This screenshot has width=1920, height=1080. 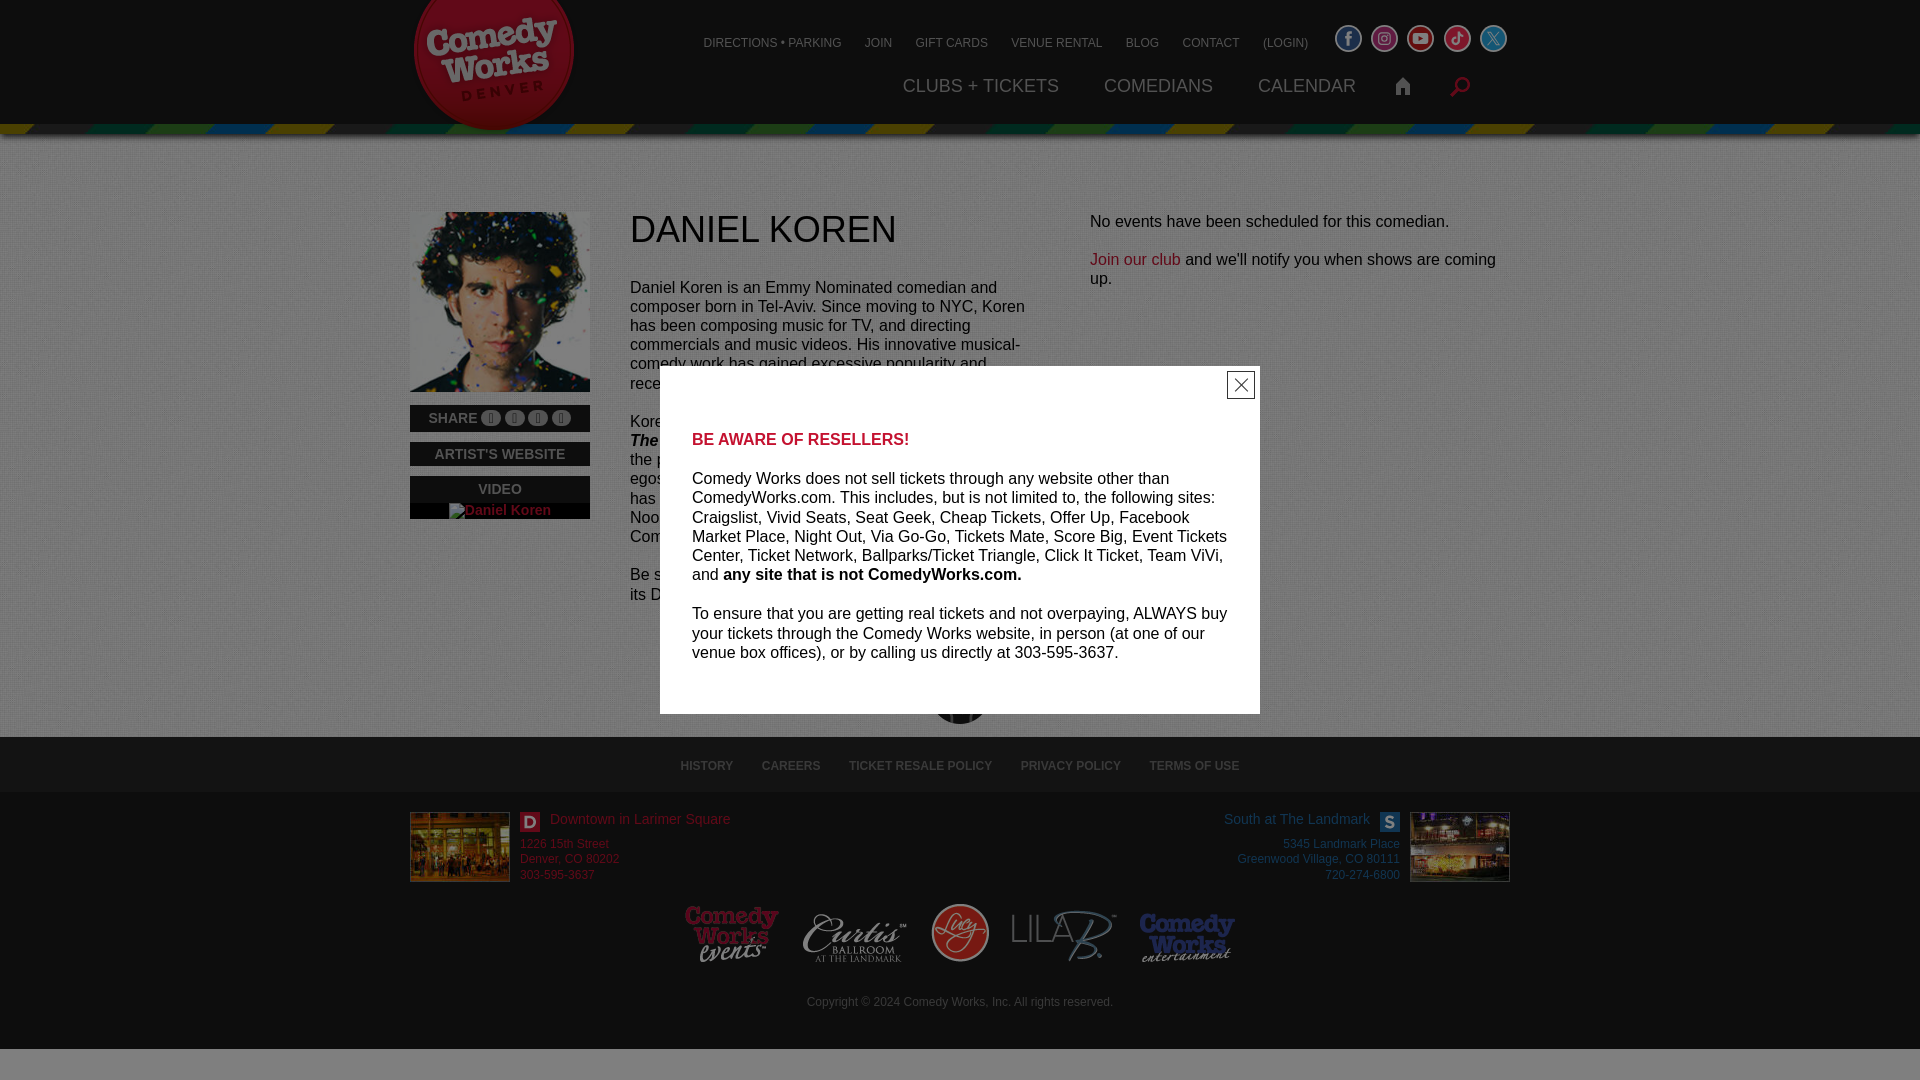 I want to click on Instagram Icon, so click(x=1384, y=38).